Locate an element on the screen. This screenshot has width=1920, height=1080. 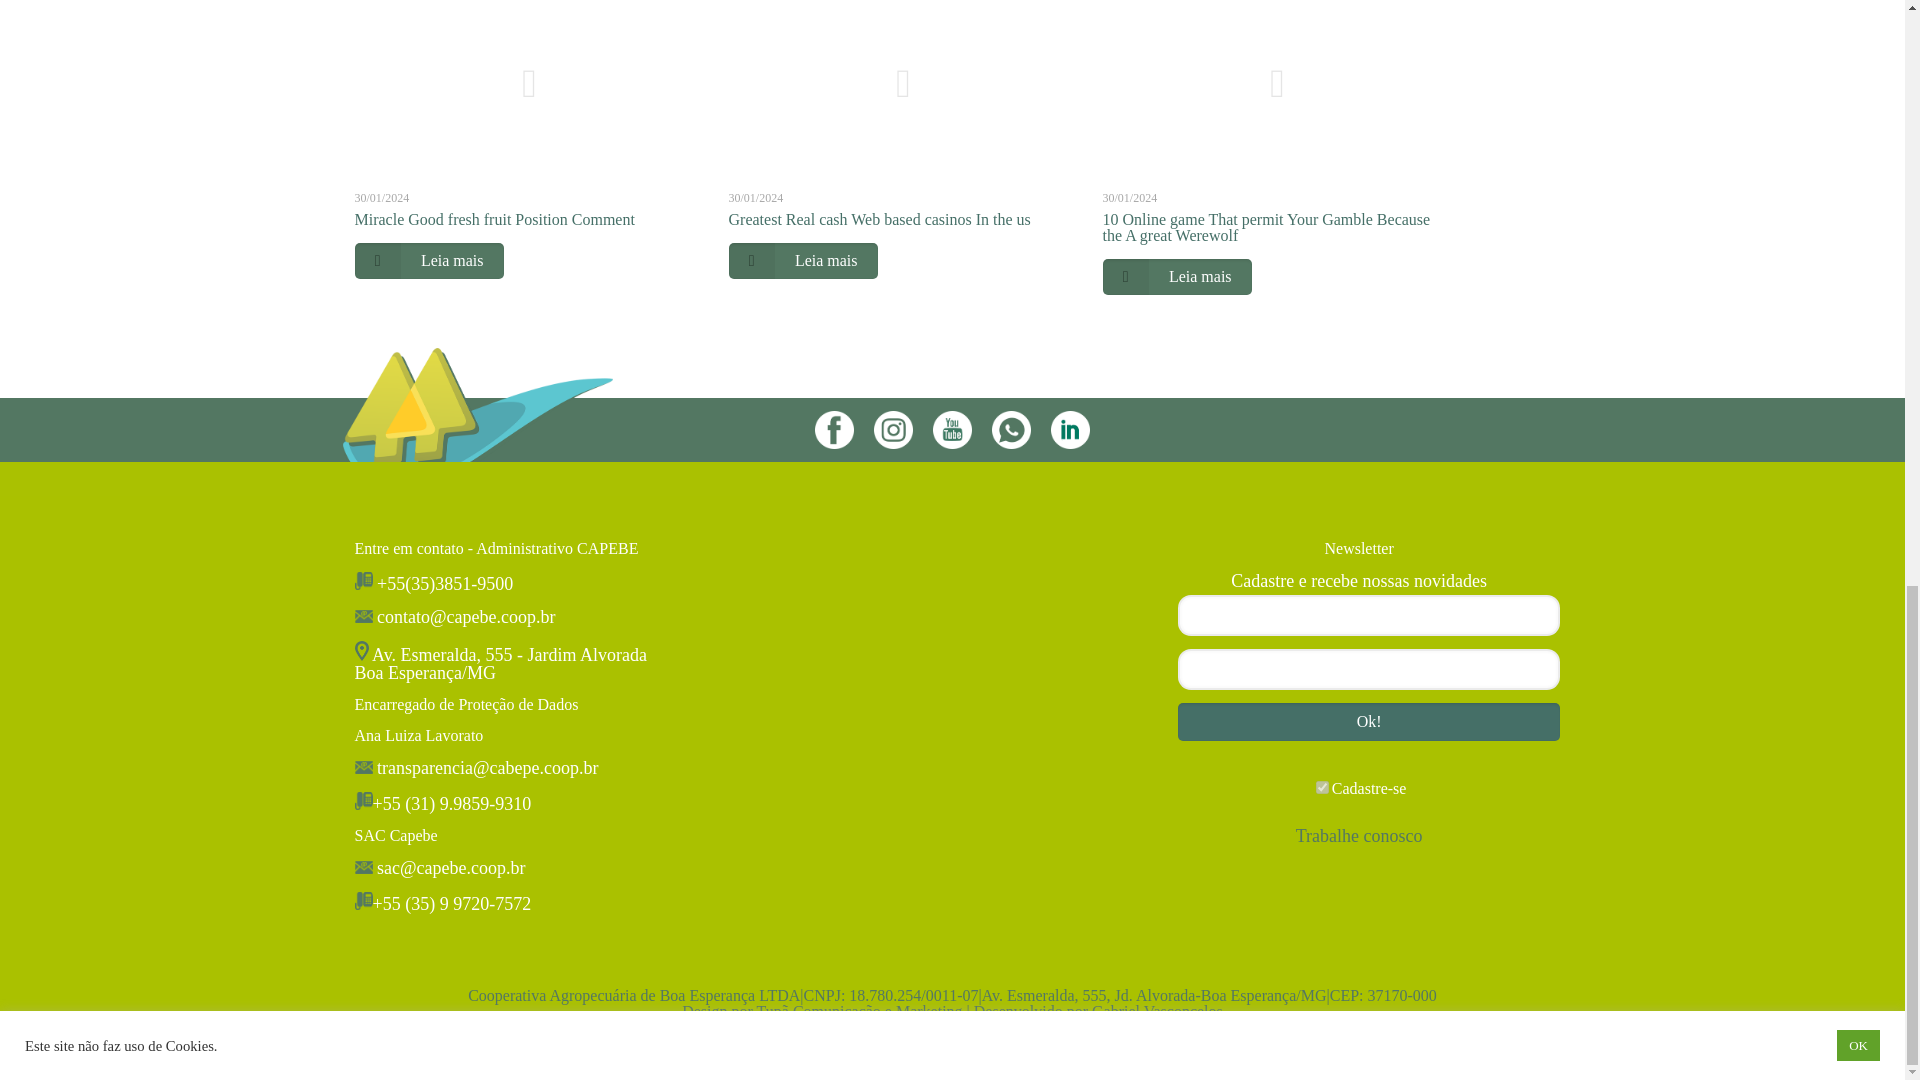
1 is located at coordinates (1322, 786).